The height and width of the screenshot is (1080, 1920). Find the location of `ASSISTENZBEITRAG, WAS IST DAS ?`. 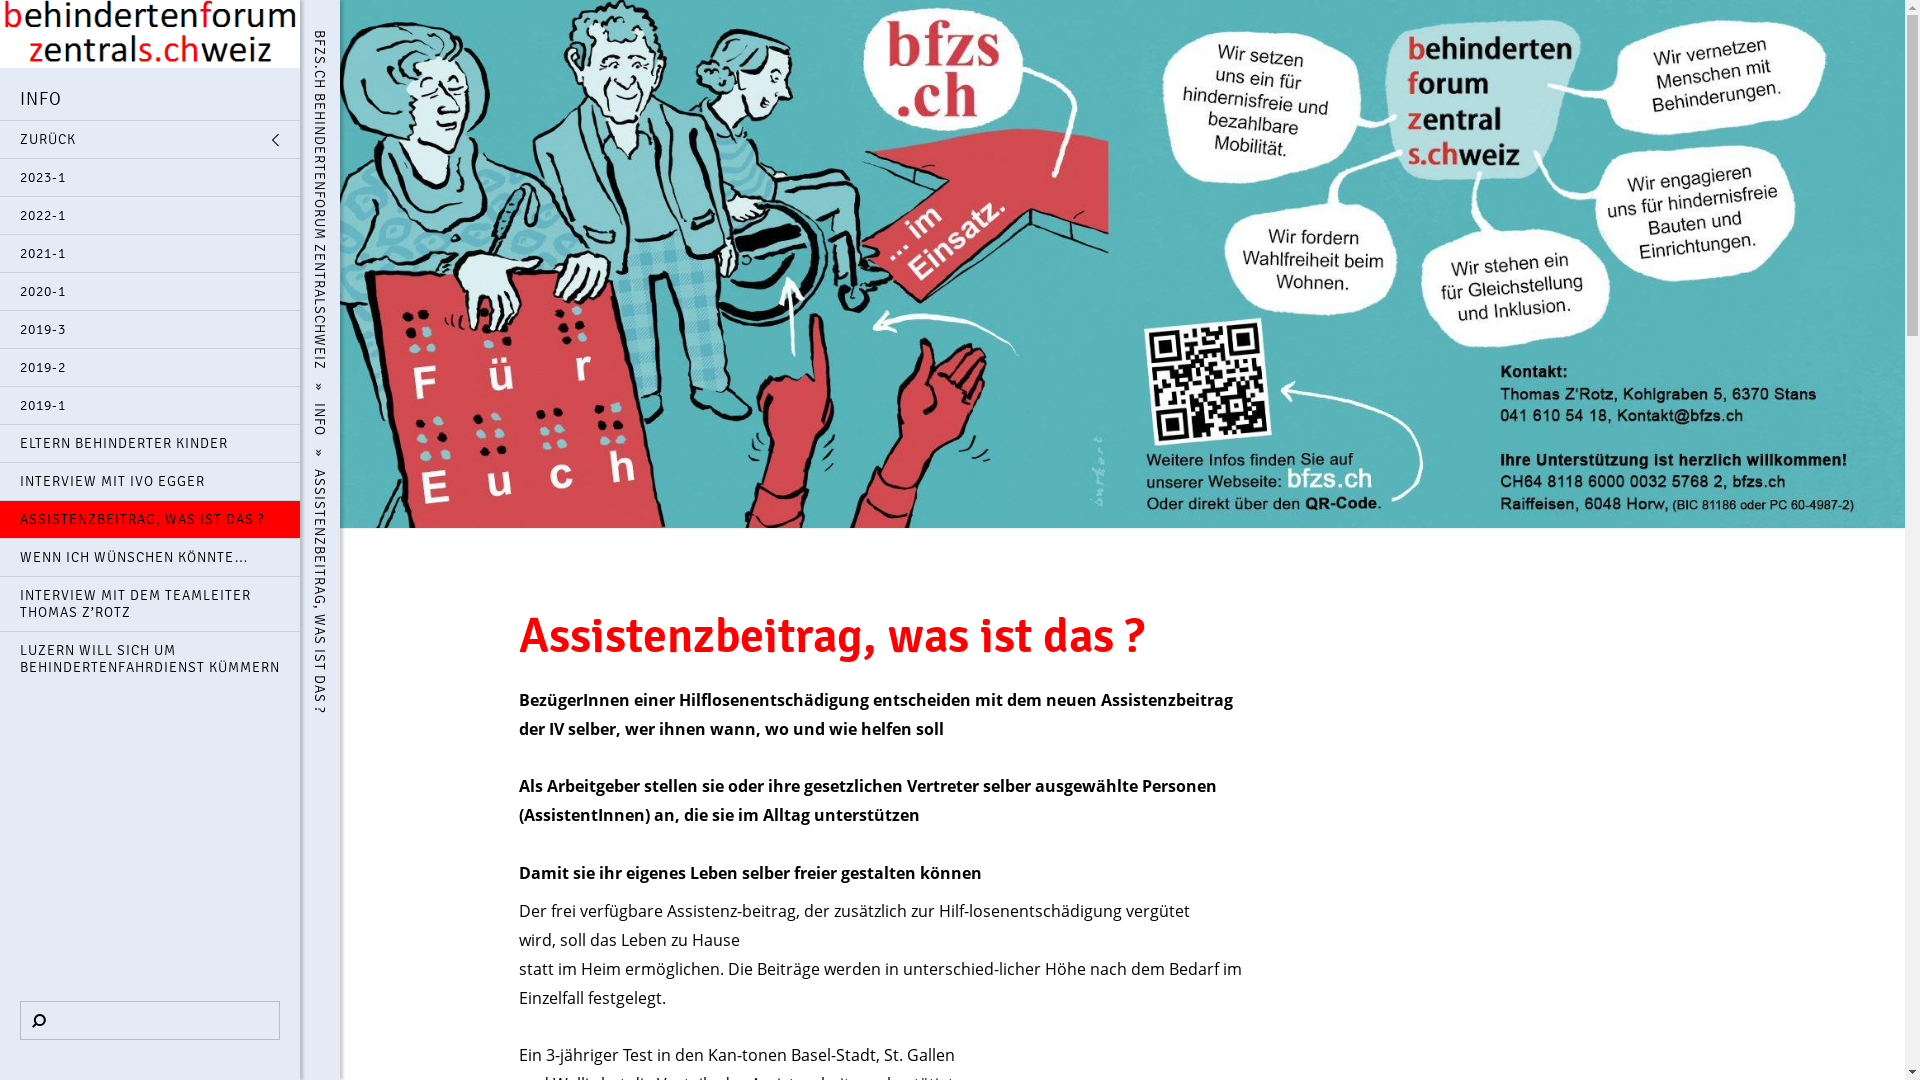

ASSISTENZBEITRAG, WAS IST DAS ? is located at coordinates (443, 468).